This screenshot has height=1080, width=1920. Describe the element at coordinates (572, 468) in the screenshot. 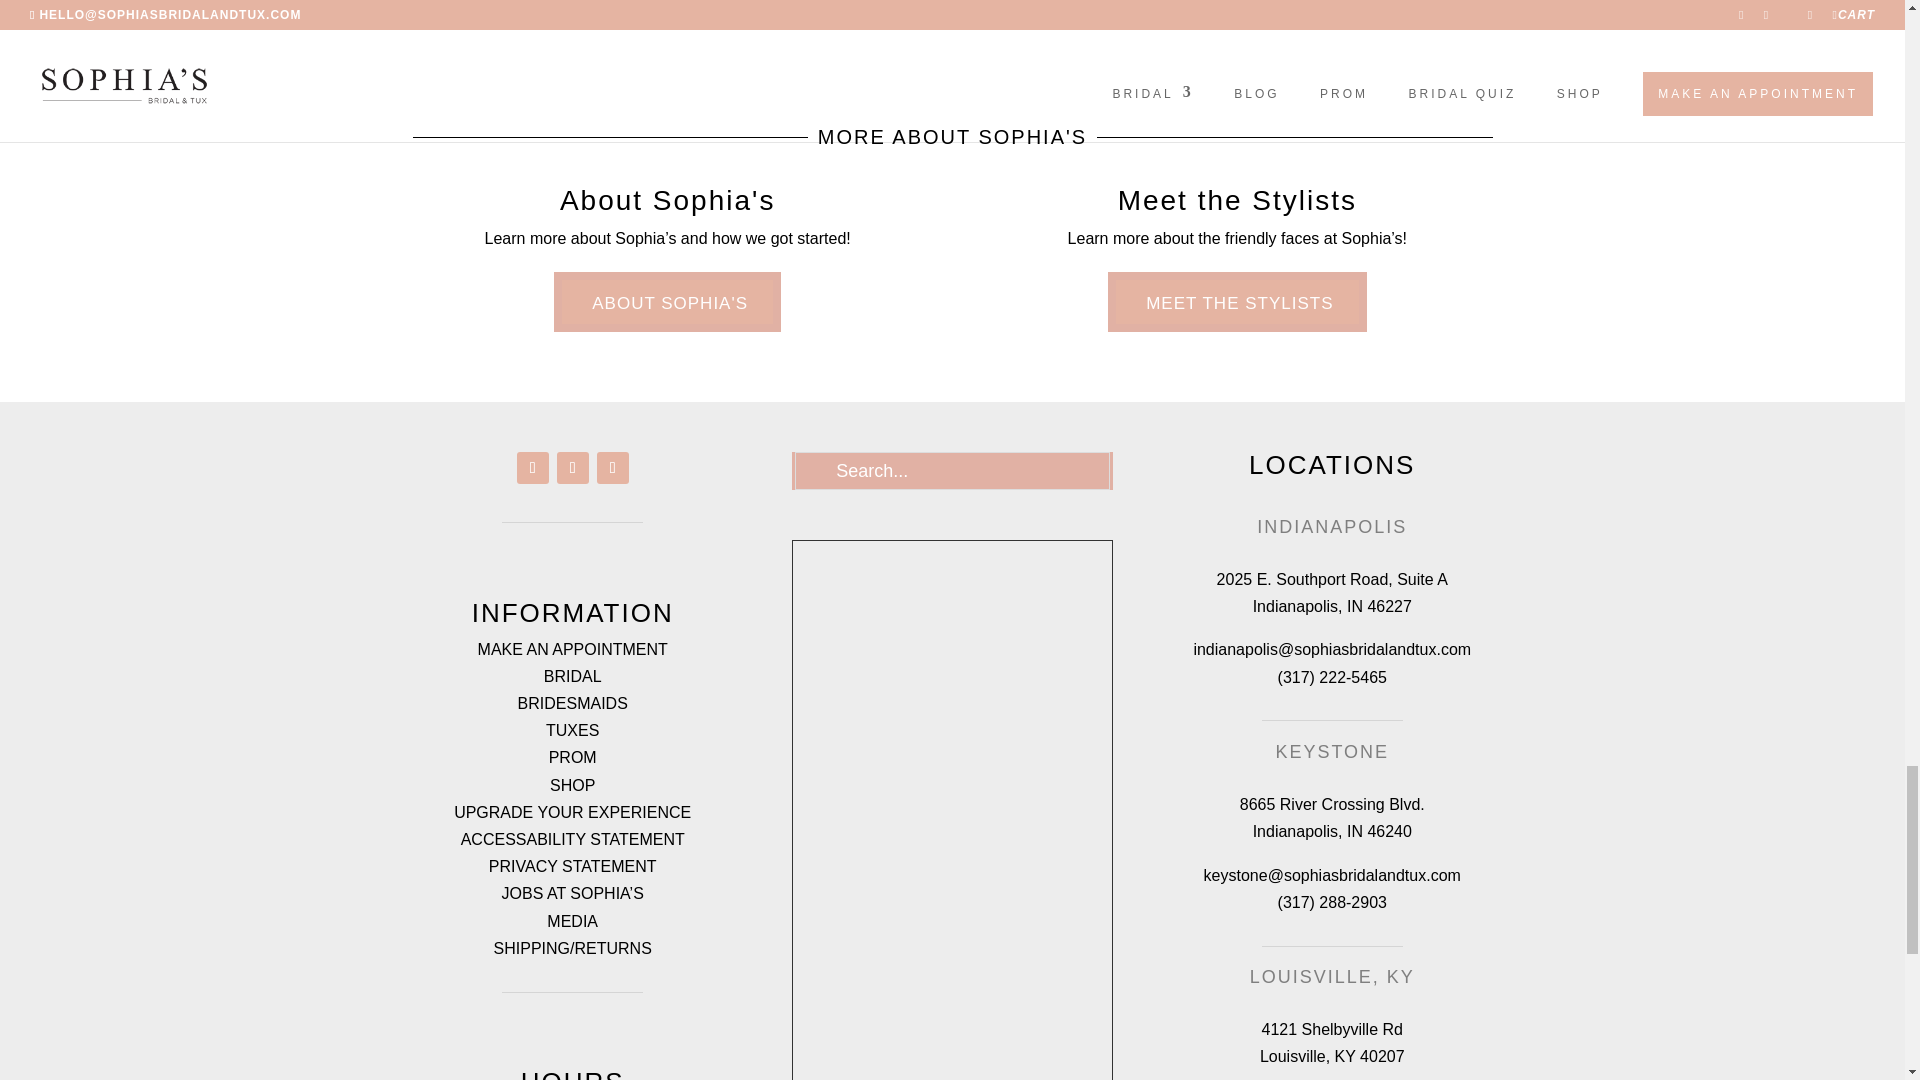

I see `Follow on Instagram` at that location.